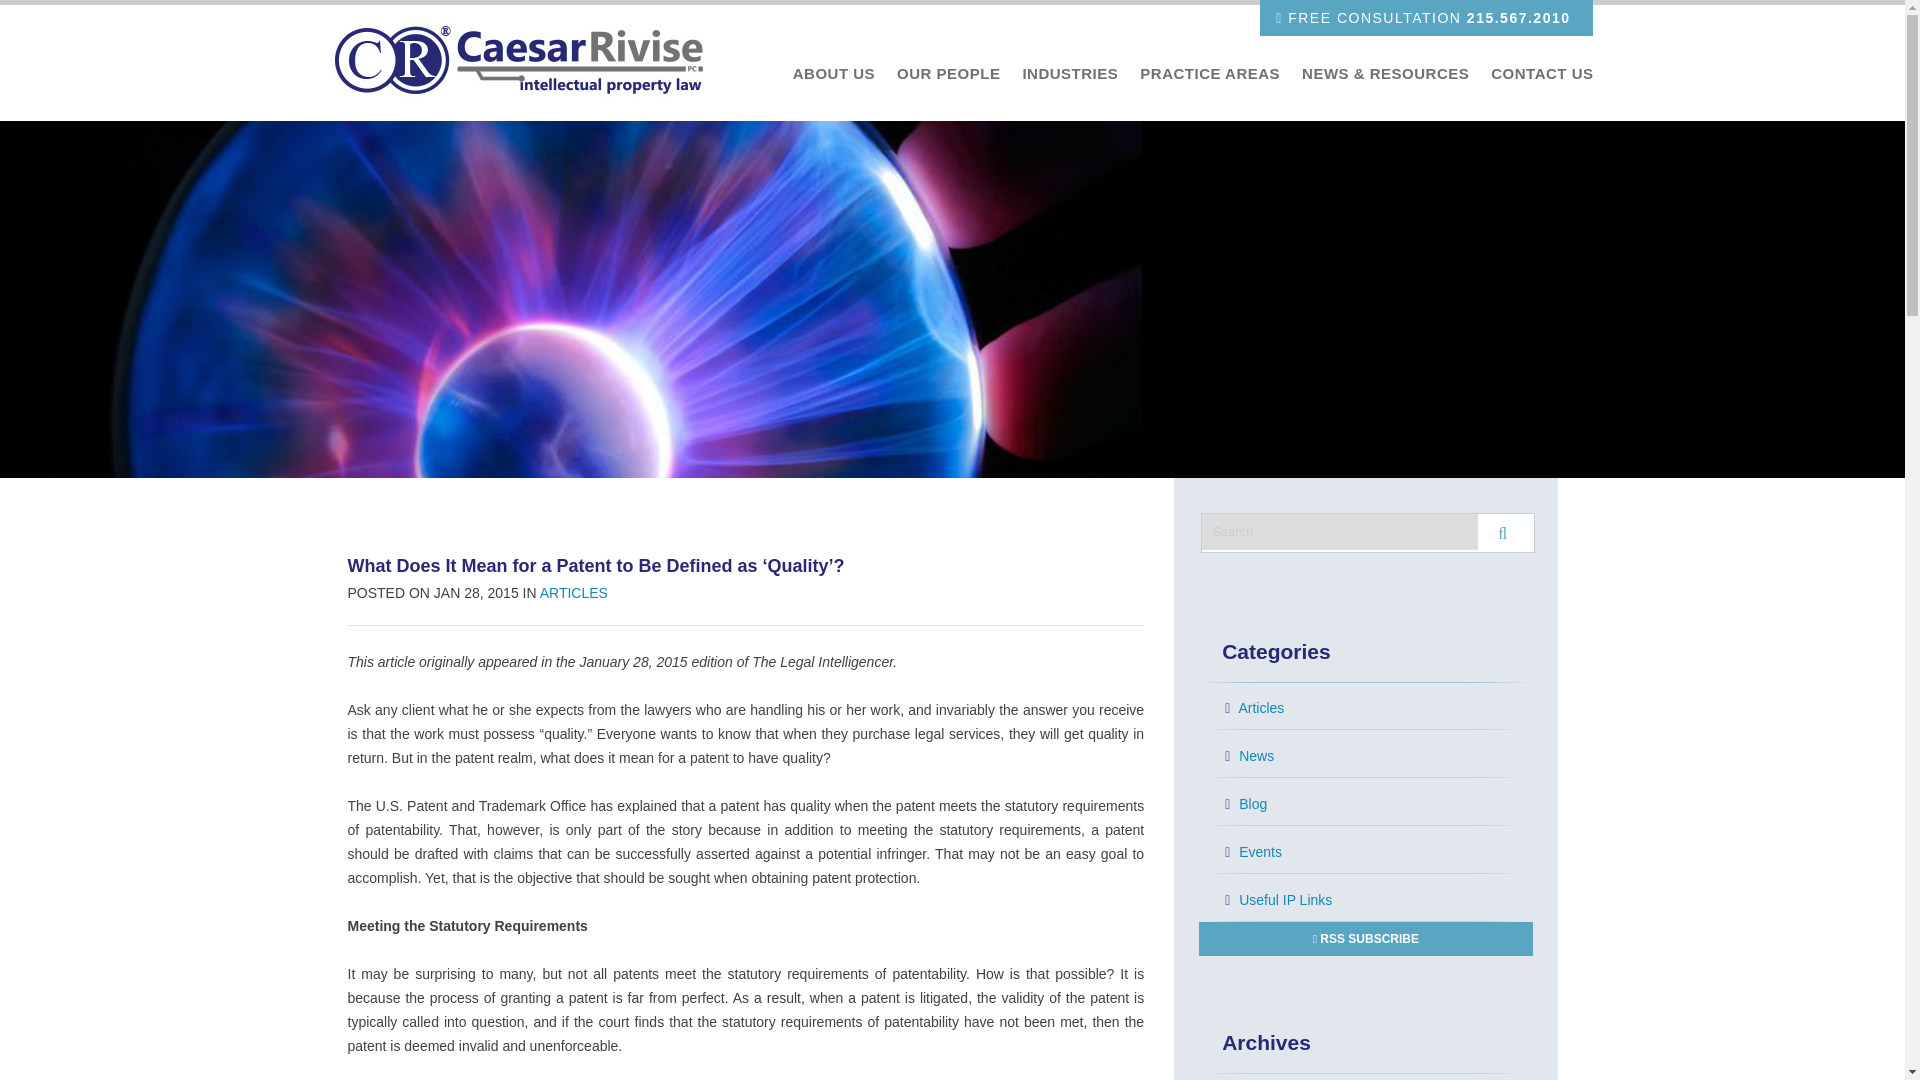  What do you see at coordinates (1378, 852) in the screenshot?
I see `Events` at bounding box center [1378, 852].